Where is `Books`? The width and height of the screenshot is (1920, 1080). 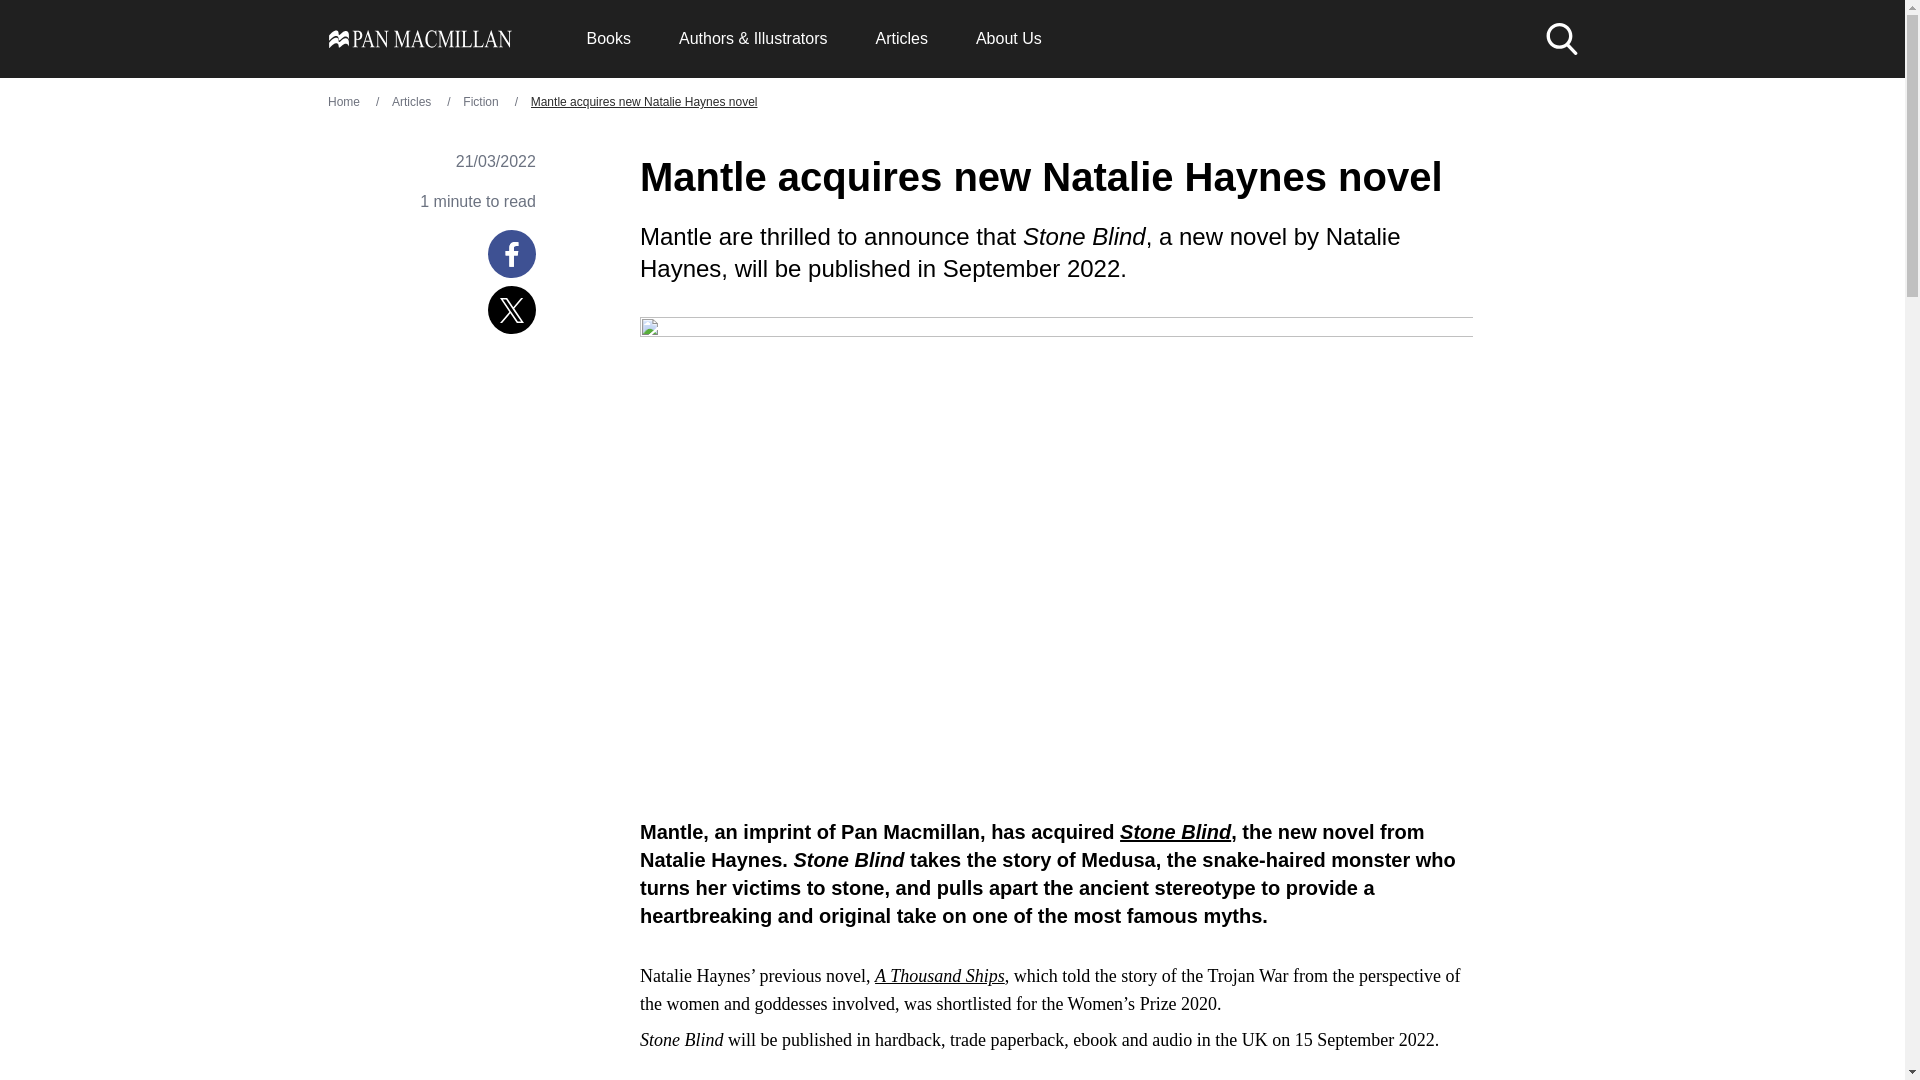 Books is located at coordinates (607, 38).